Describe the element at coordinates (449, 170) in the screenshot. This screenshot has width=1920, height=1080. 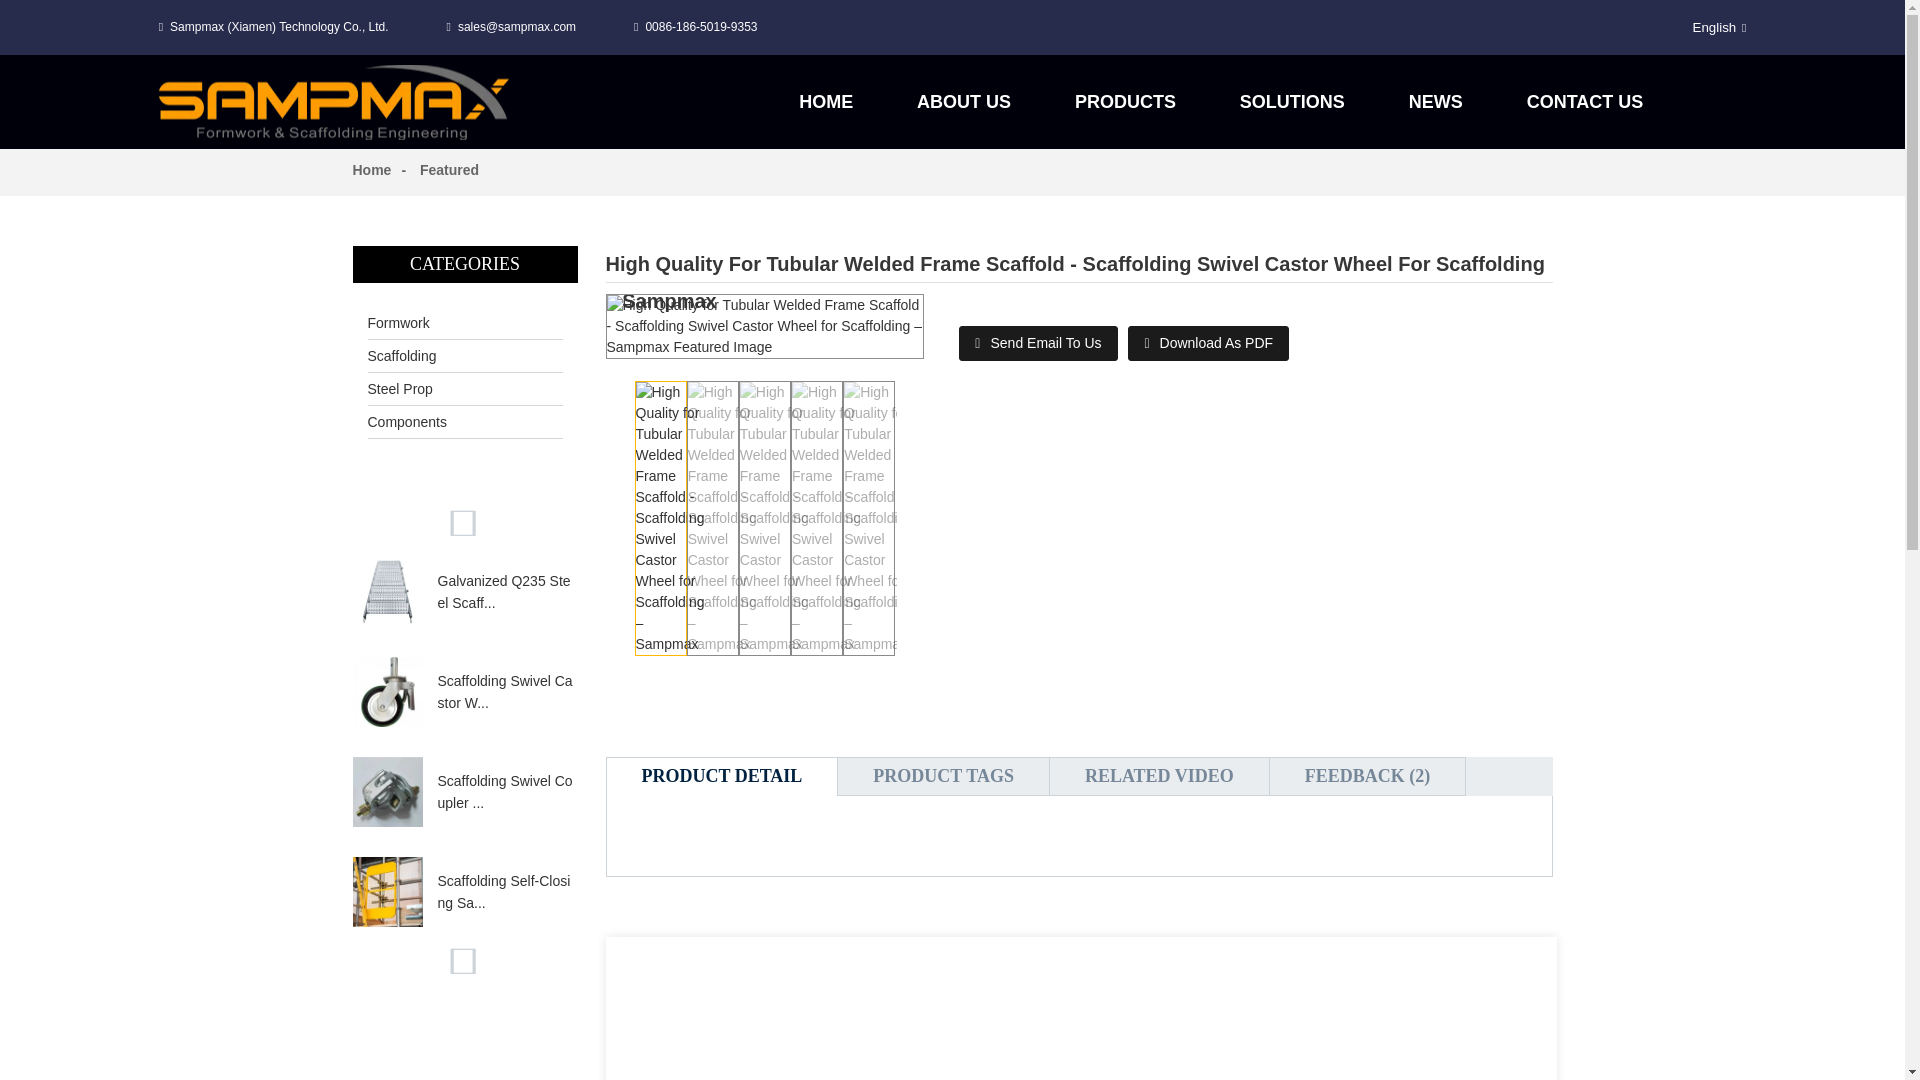
I see `Featured` at that location.